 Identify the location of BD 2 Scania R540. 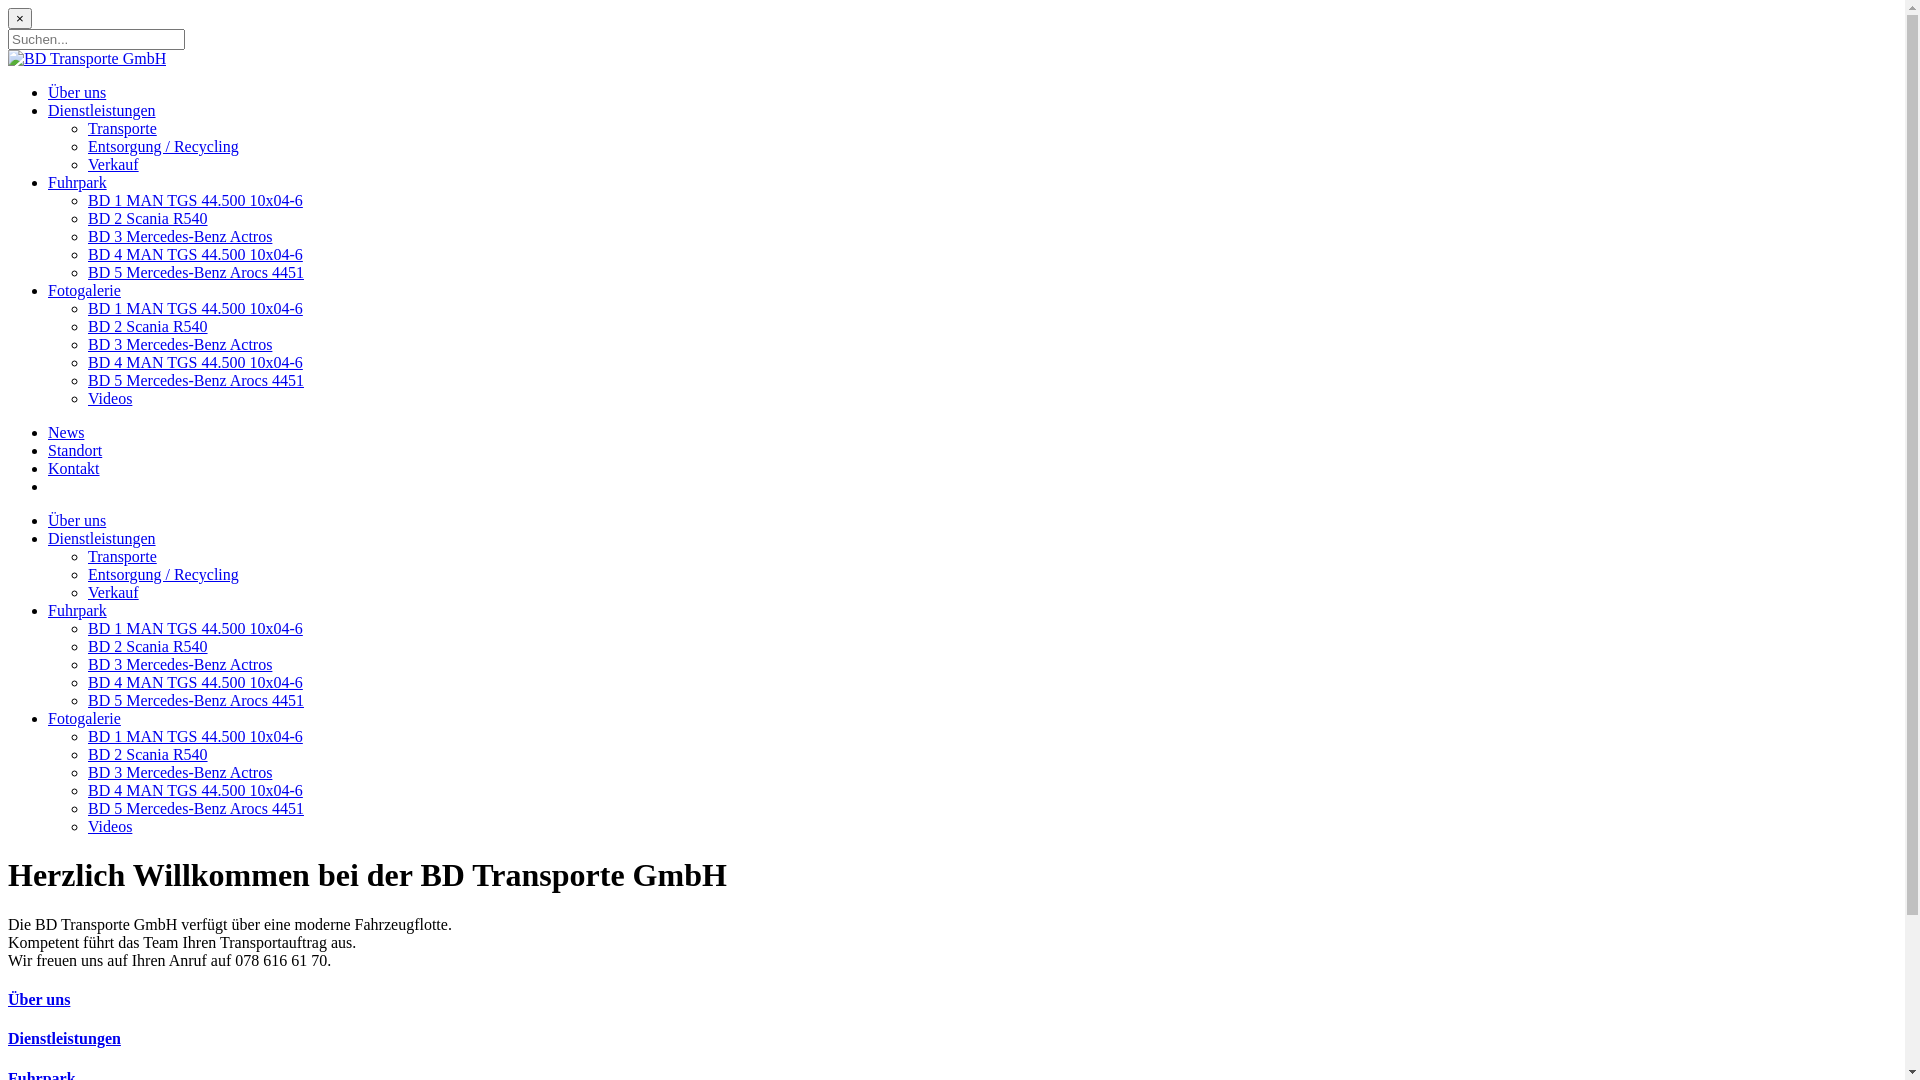
(148, 754).